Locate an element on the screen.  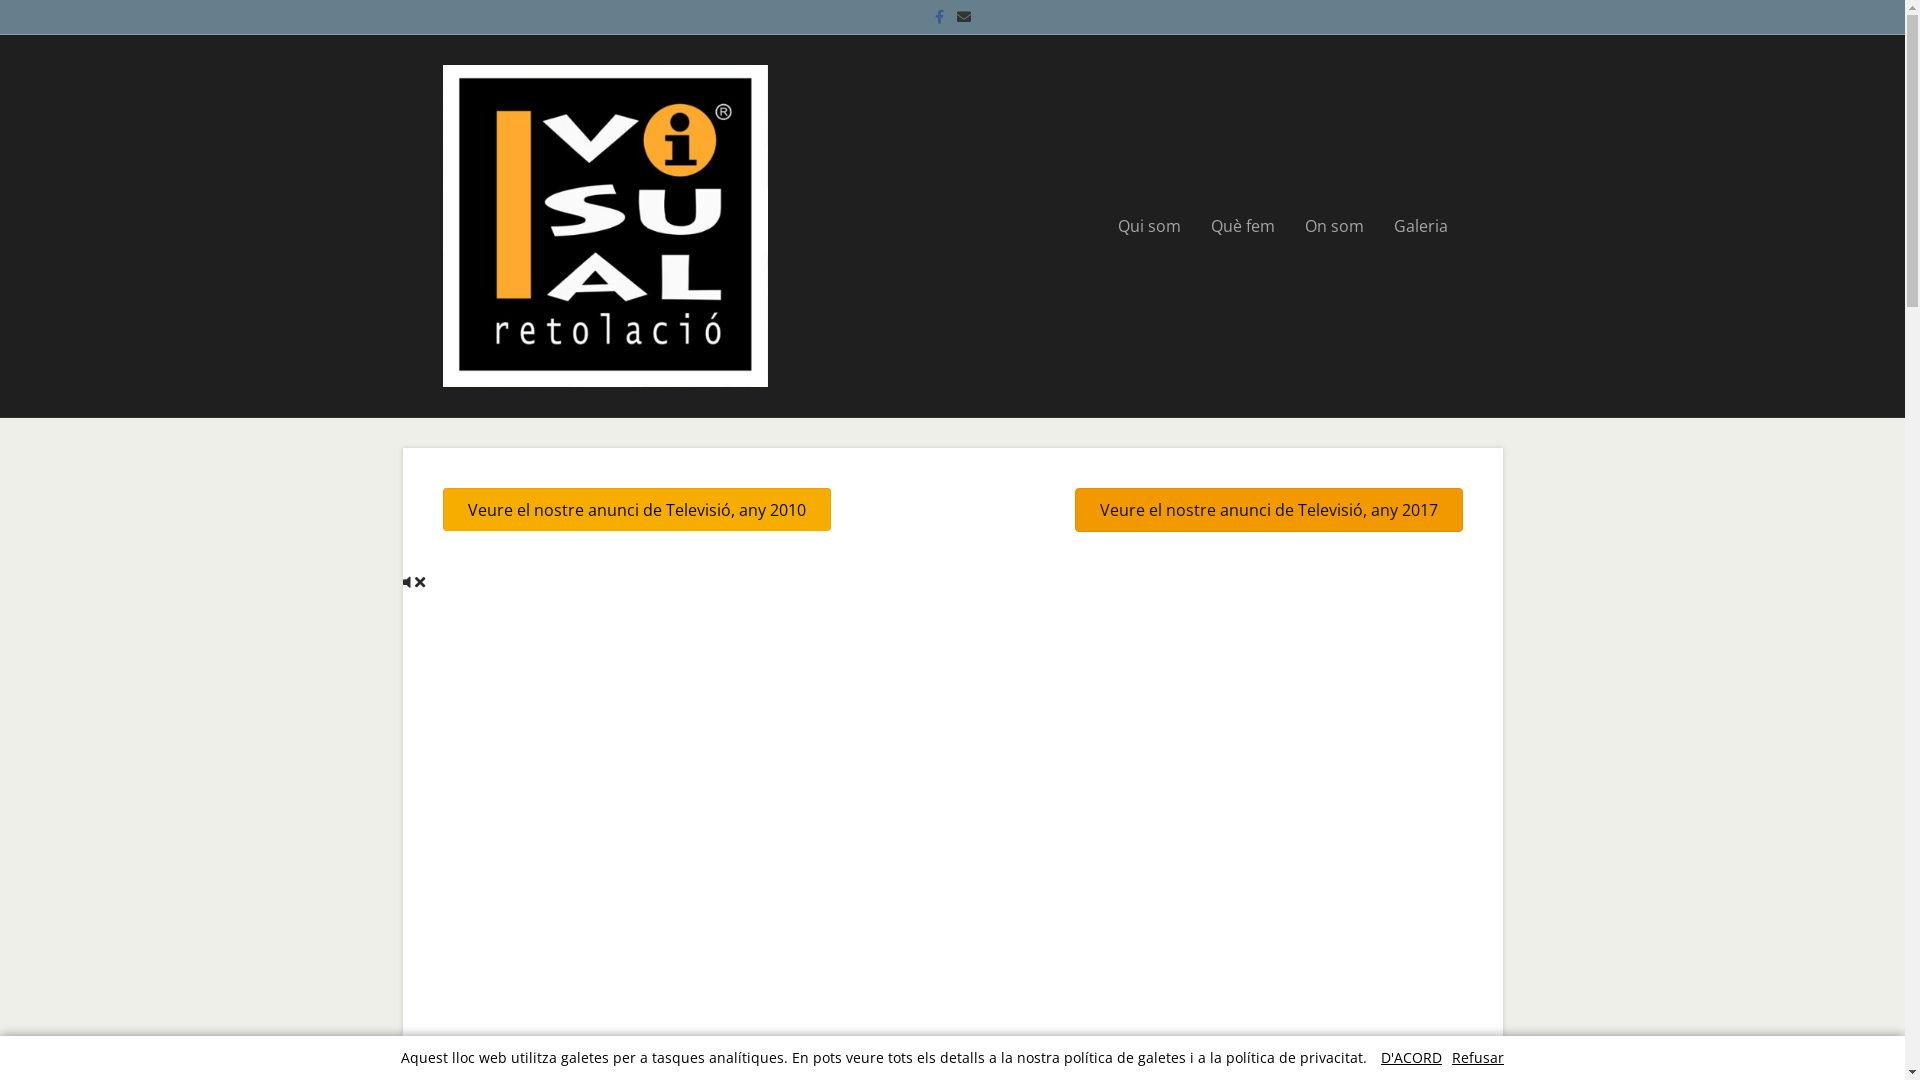
On som is located at coordinates (1334, 226).